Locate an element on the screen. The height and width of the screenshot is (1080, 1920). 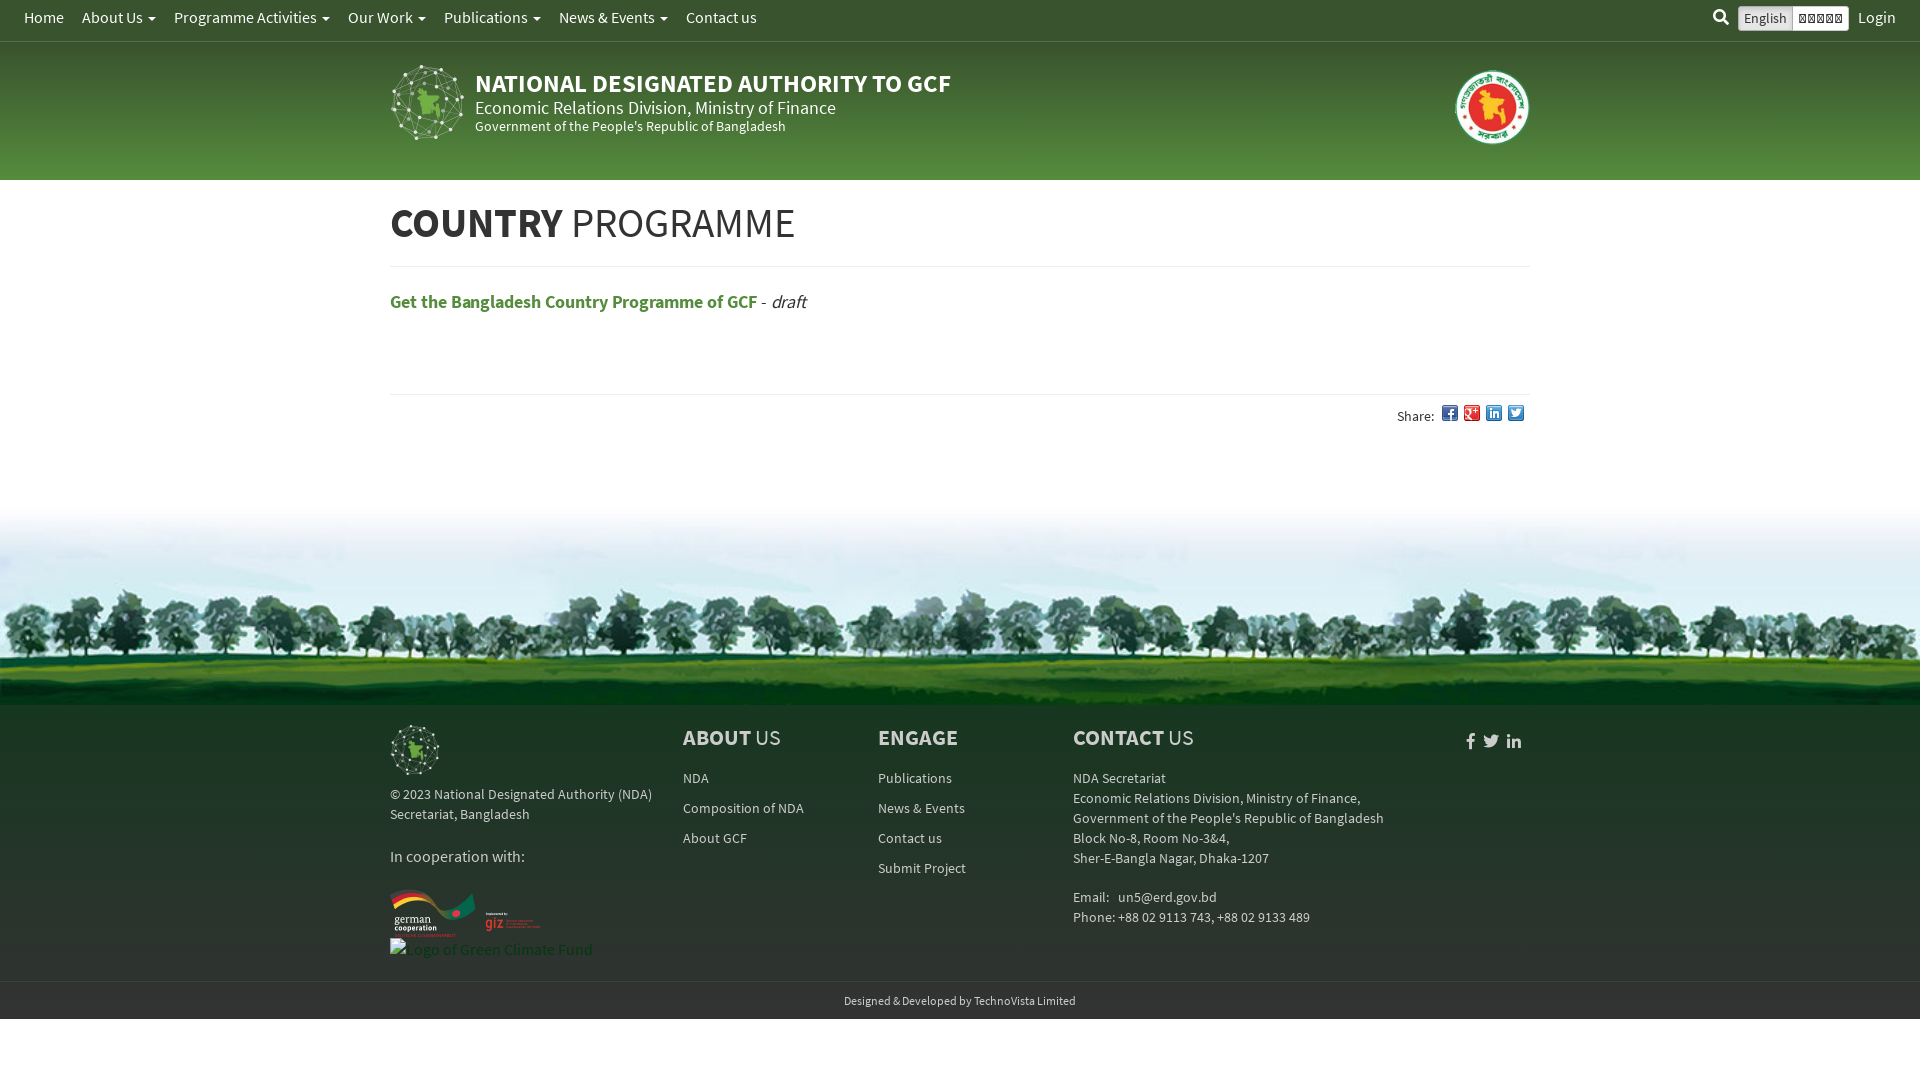
Share on Twitter is located at coordinates (1516, 413).